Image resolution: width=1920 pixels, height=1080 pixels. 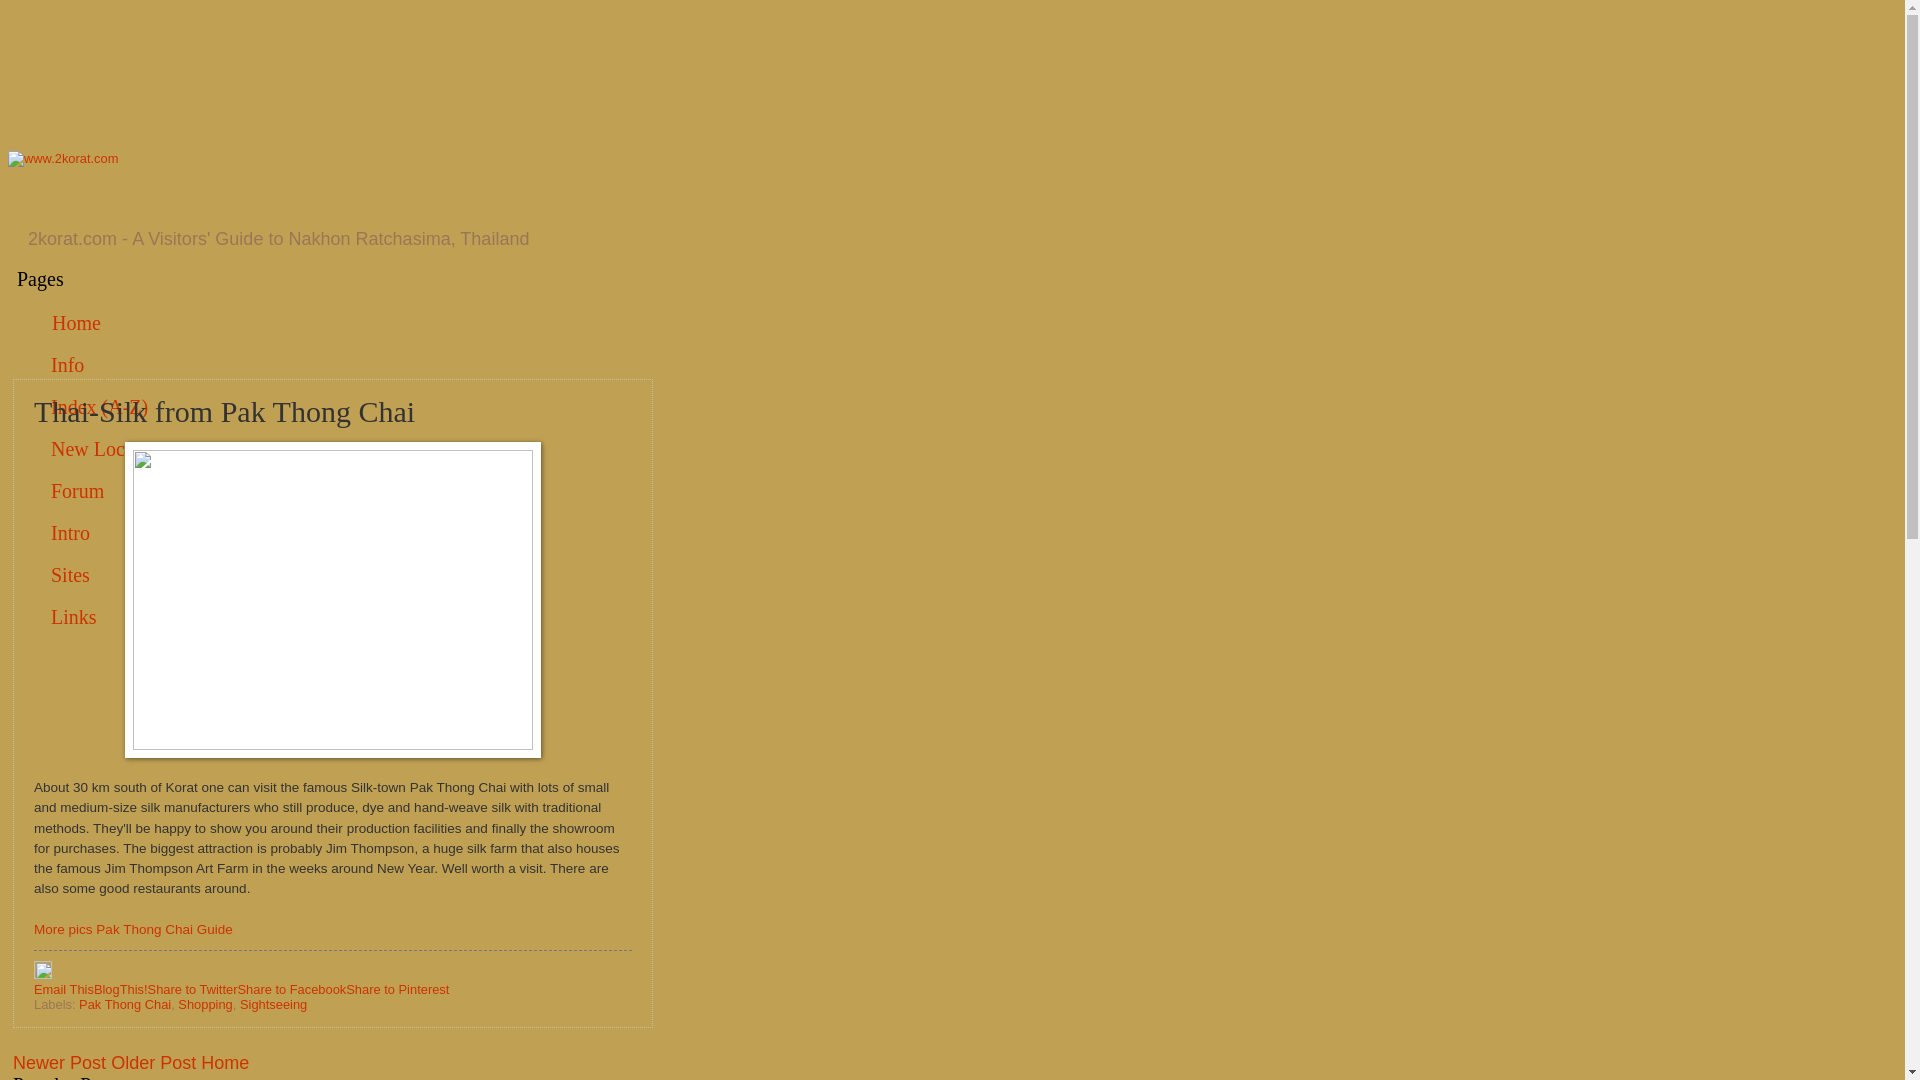 I want to click on Info, so click(x=68, y=366).